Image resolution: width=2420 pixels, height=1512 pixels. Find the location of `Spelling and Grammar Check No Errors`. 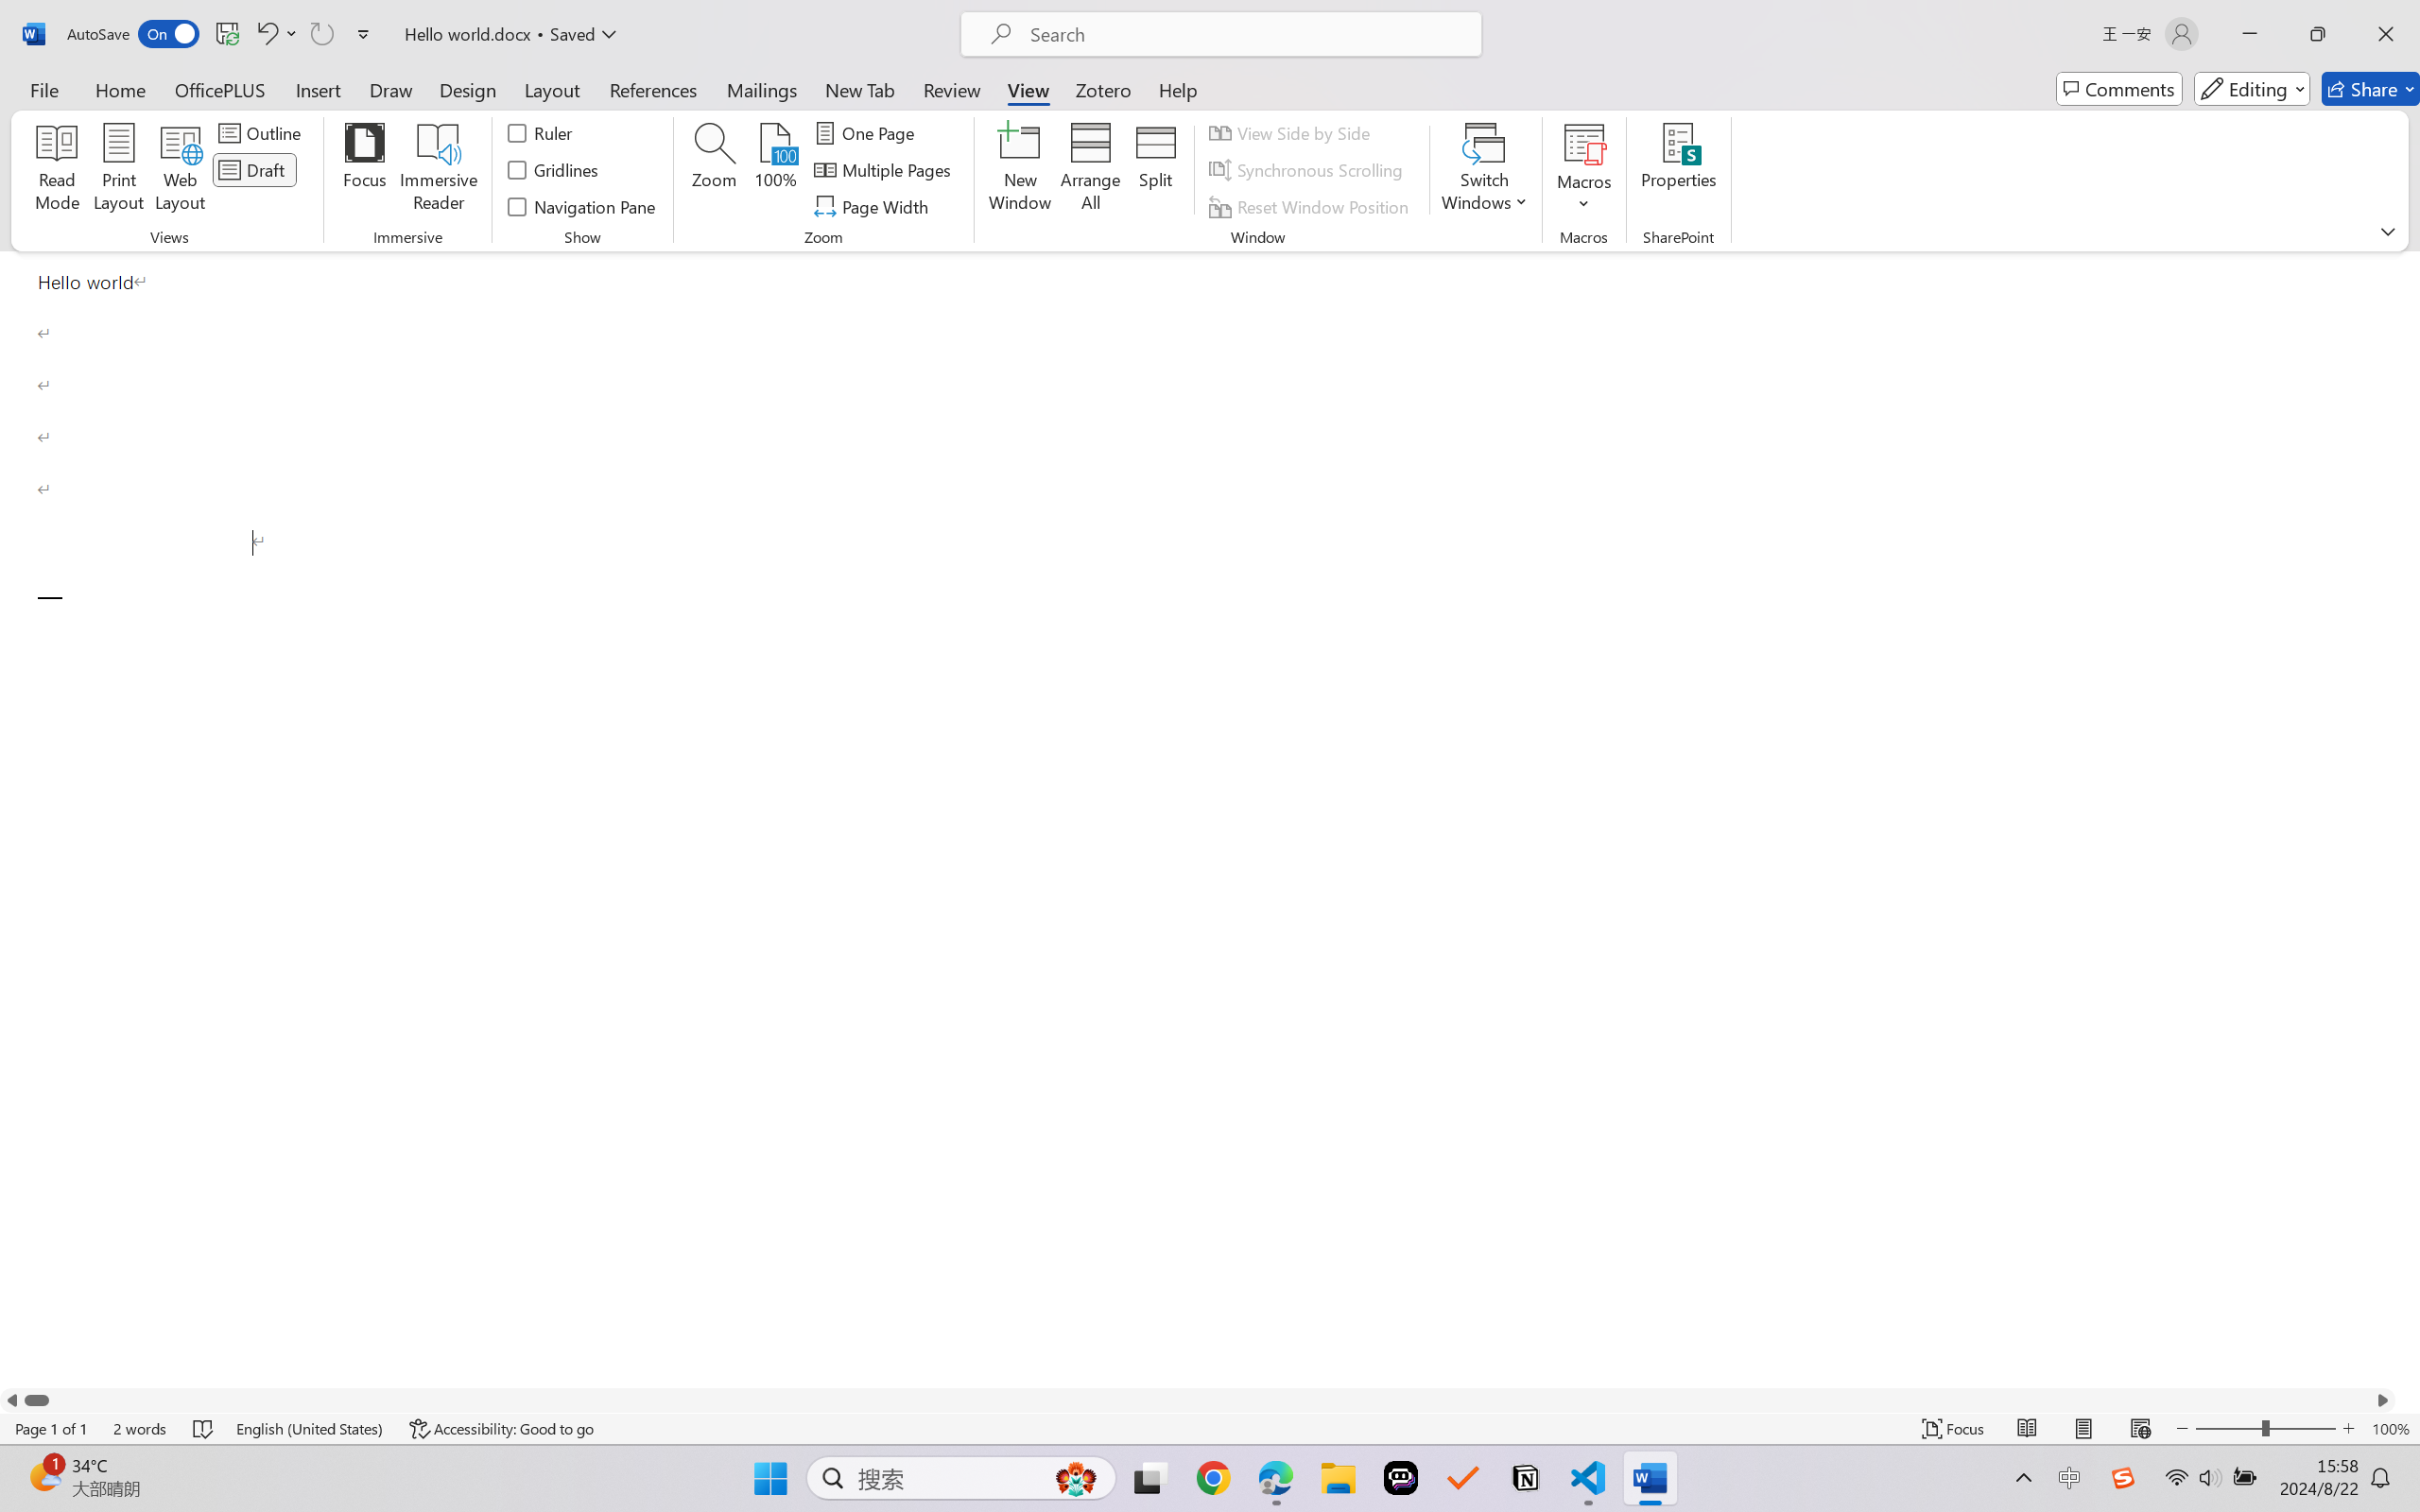

Spelling and Grammar Check No Errors is located at coordinates (204, 1429).